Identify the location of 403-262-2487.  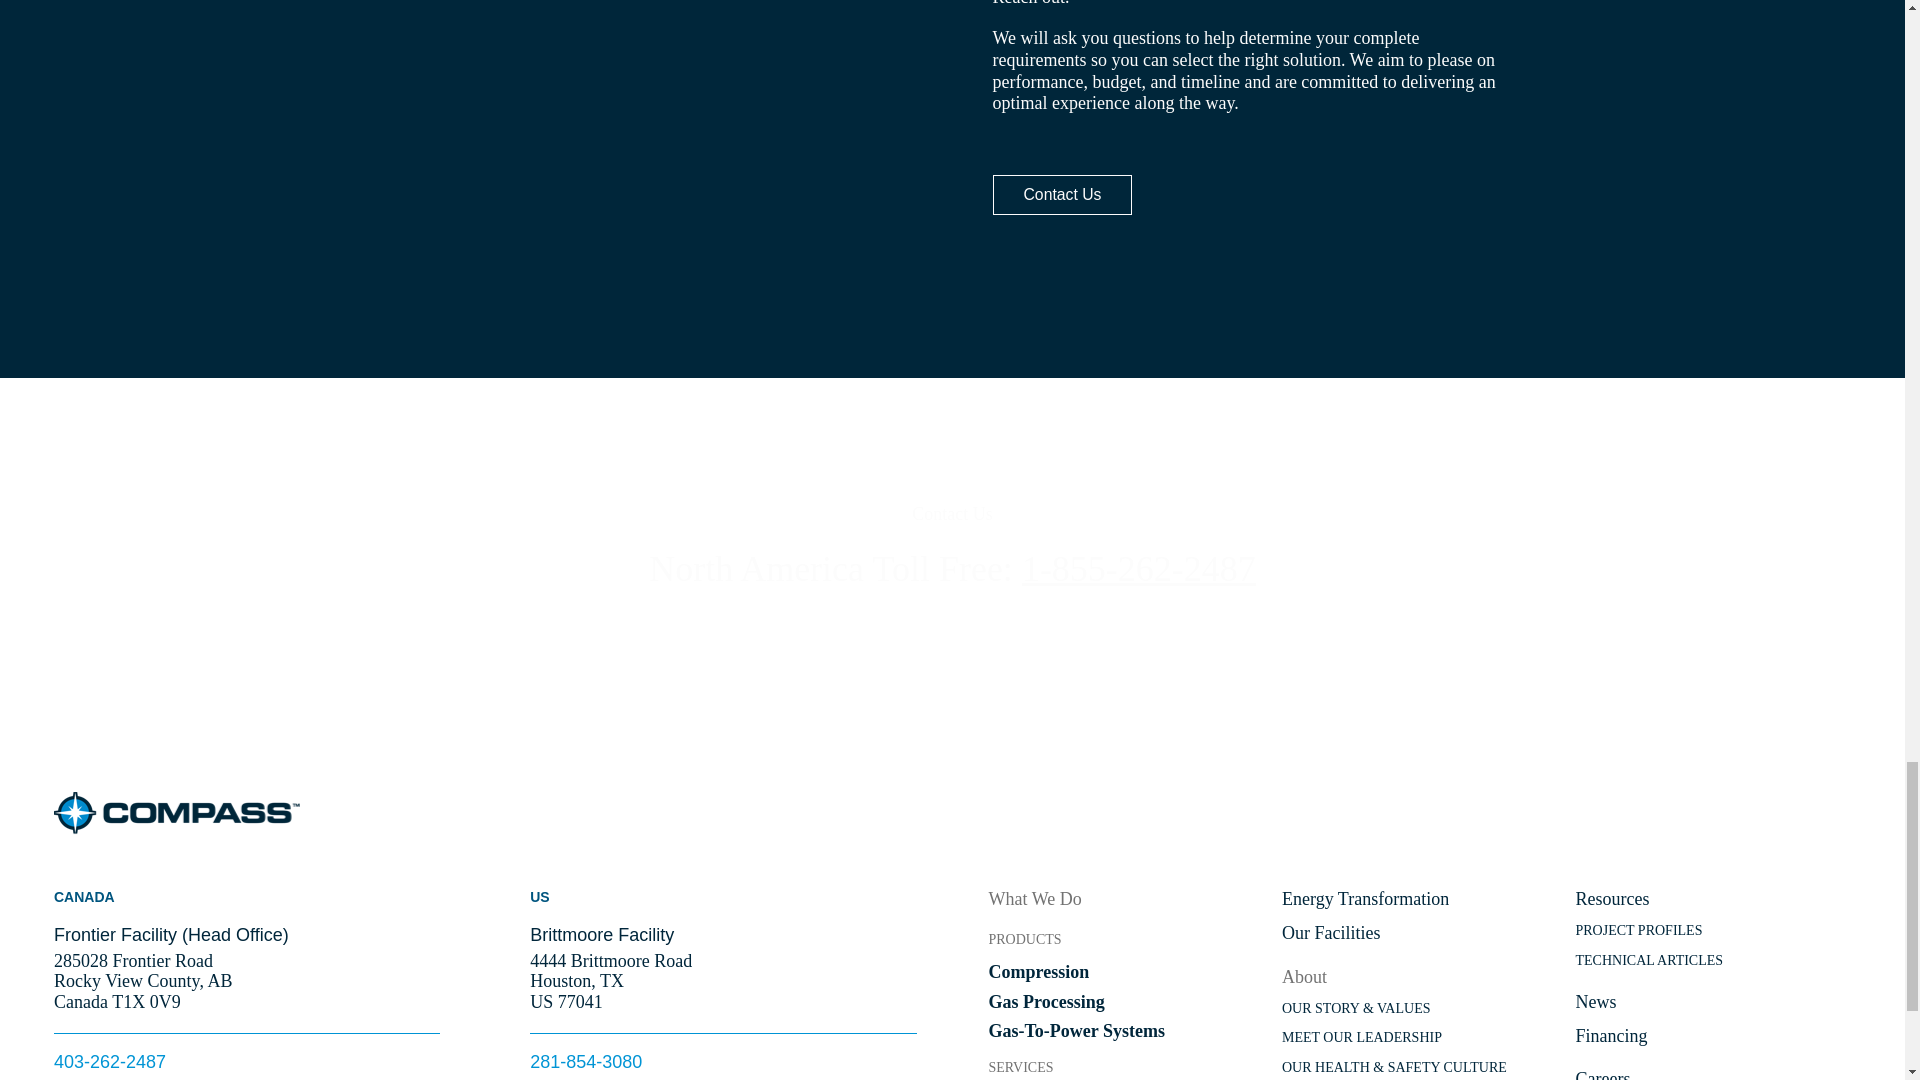
(109, 1062).